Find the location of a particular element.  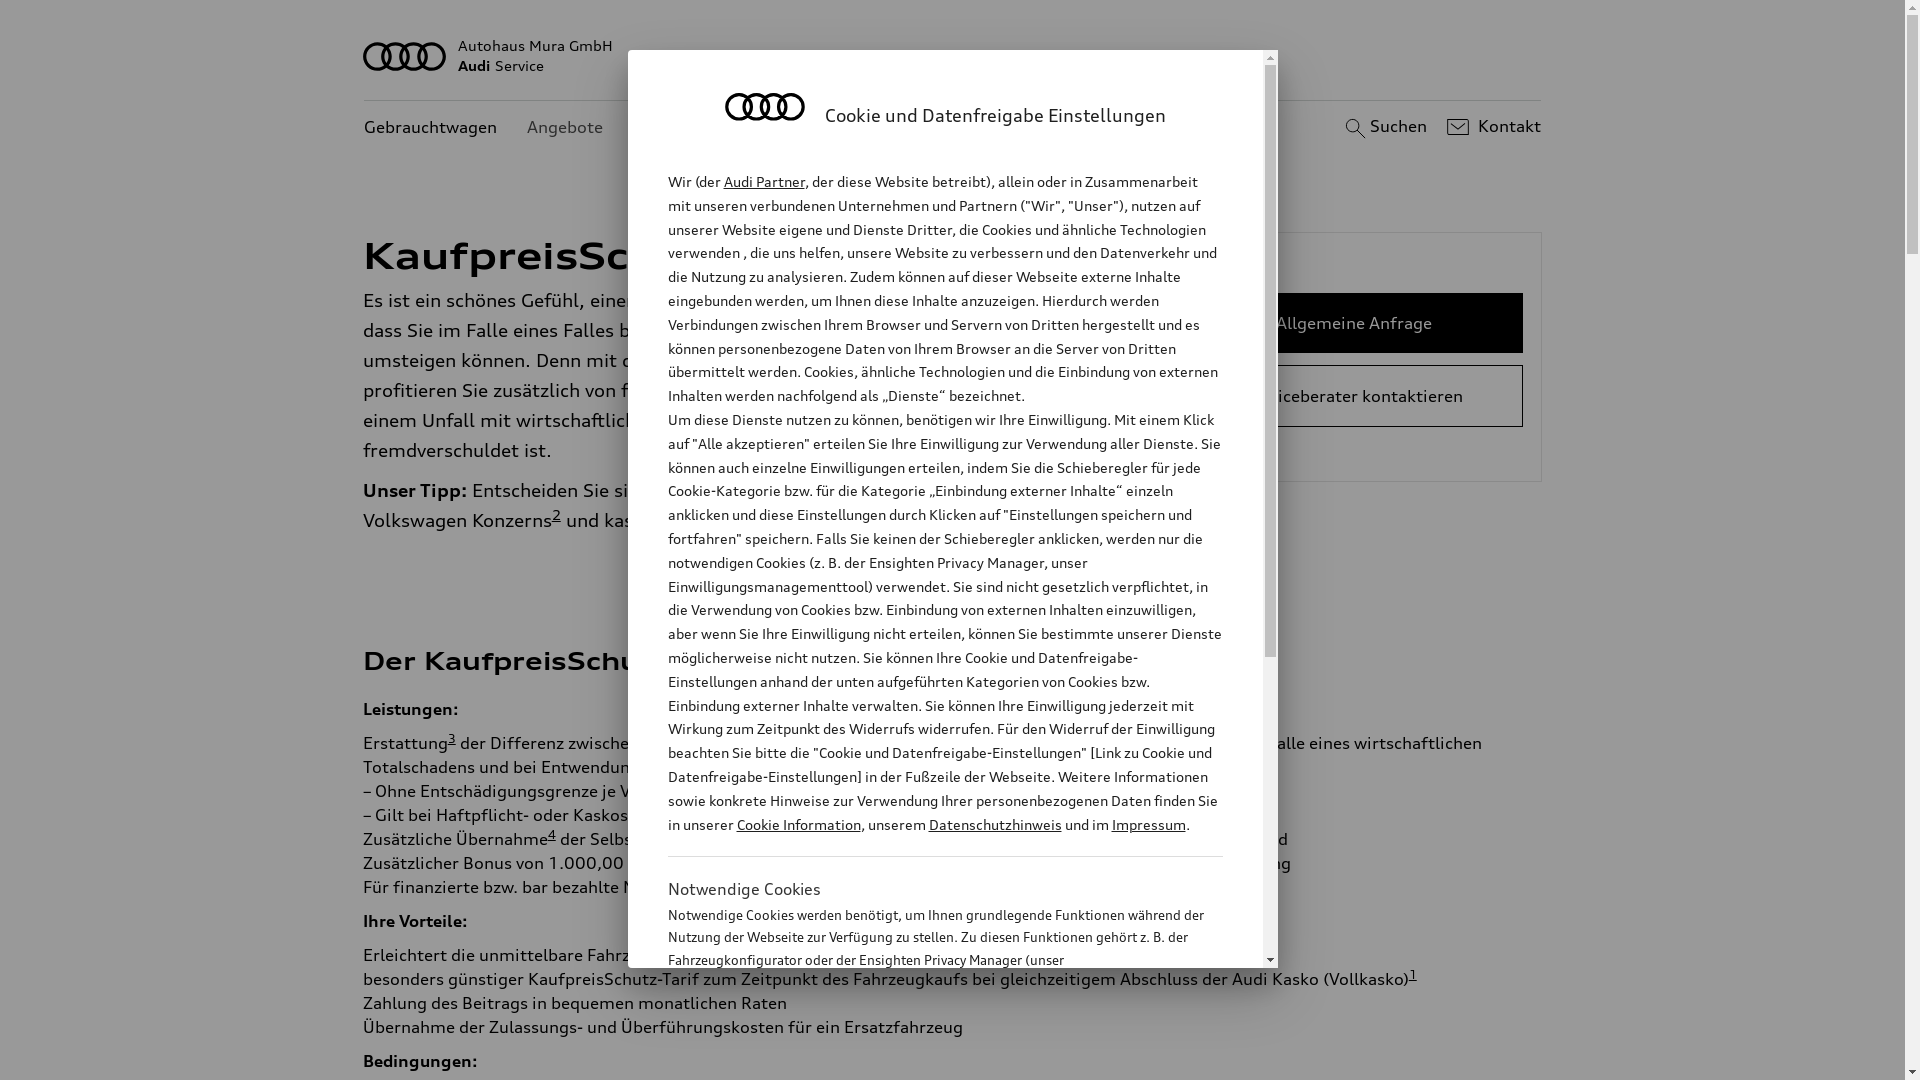

Gebrauchtwagen is located at coordinates (430, 128).